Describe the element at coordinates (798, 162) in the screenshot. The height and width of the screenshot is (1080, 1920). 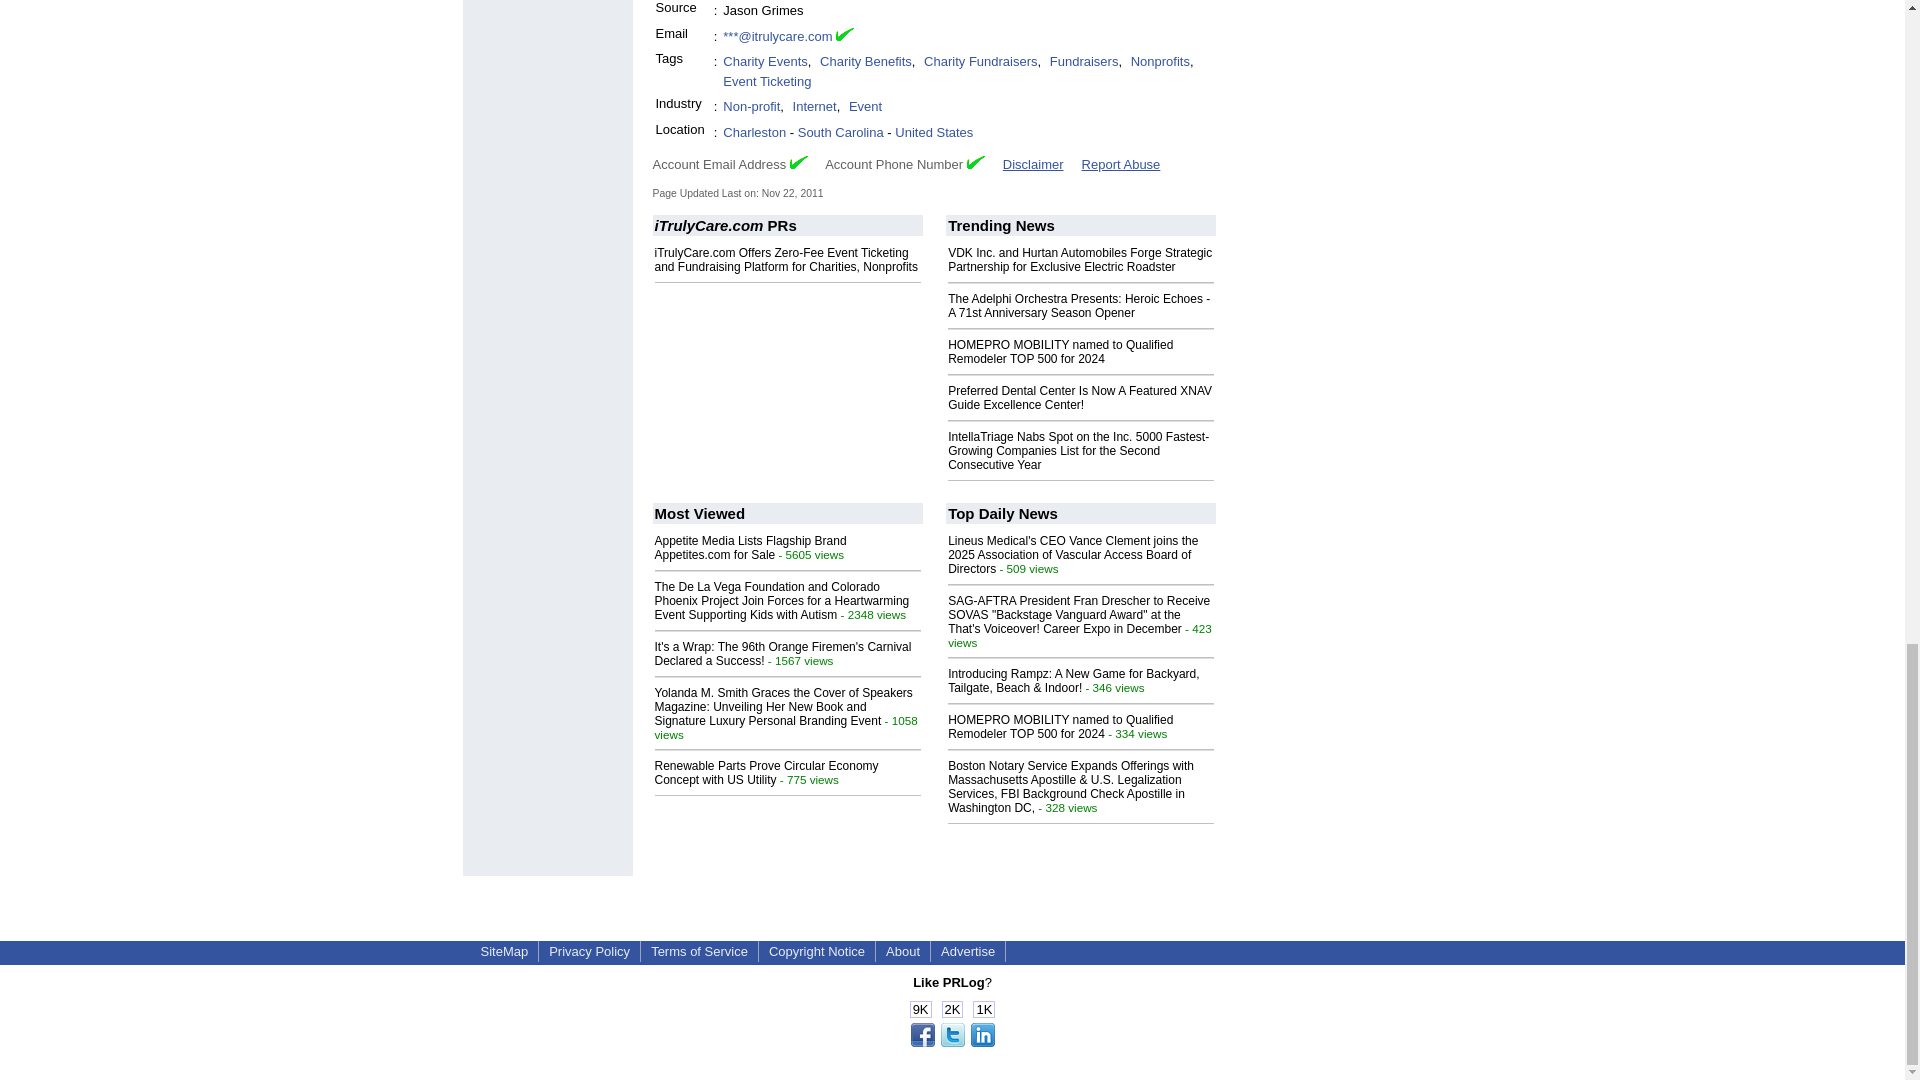
I see `Verified` at that location.